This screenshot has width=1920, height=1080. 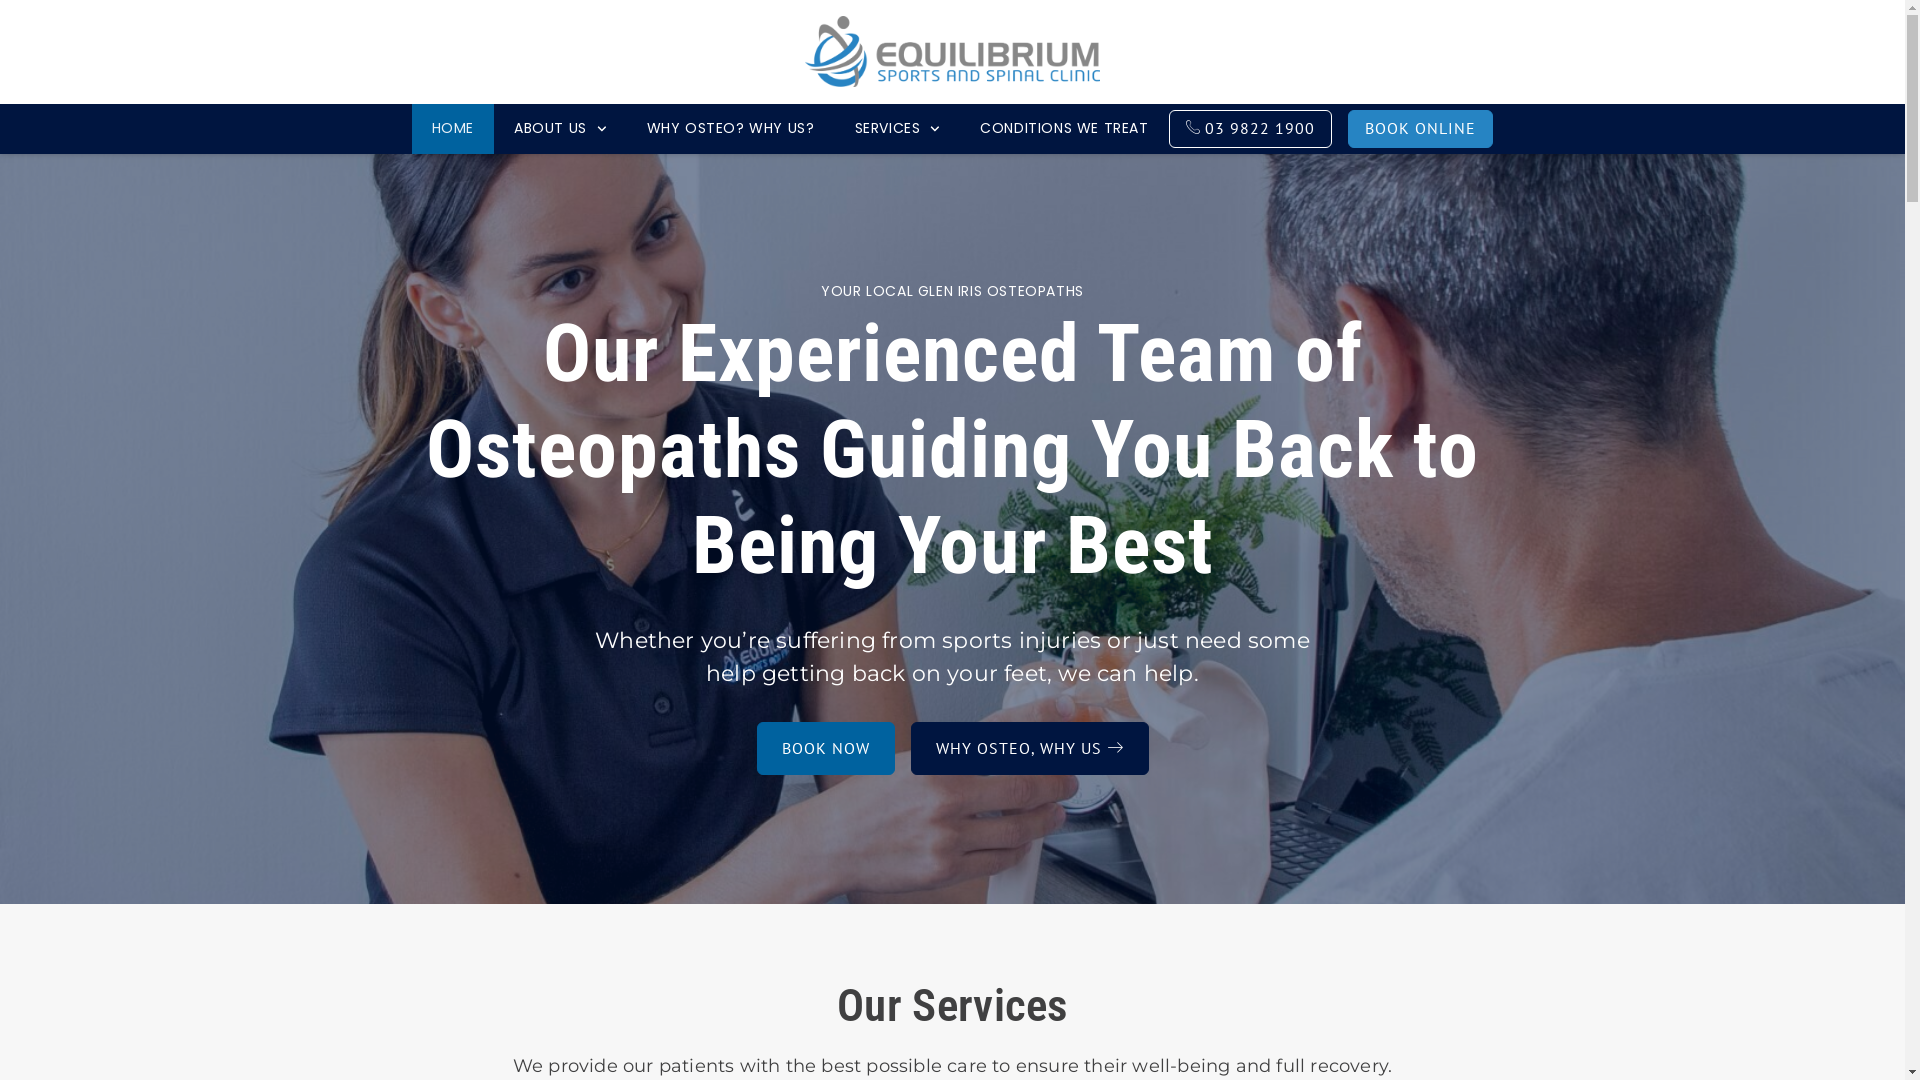 I want to click on ABOUT US, so click(x=560, y=129).